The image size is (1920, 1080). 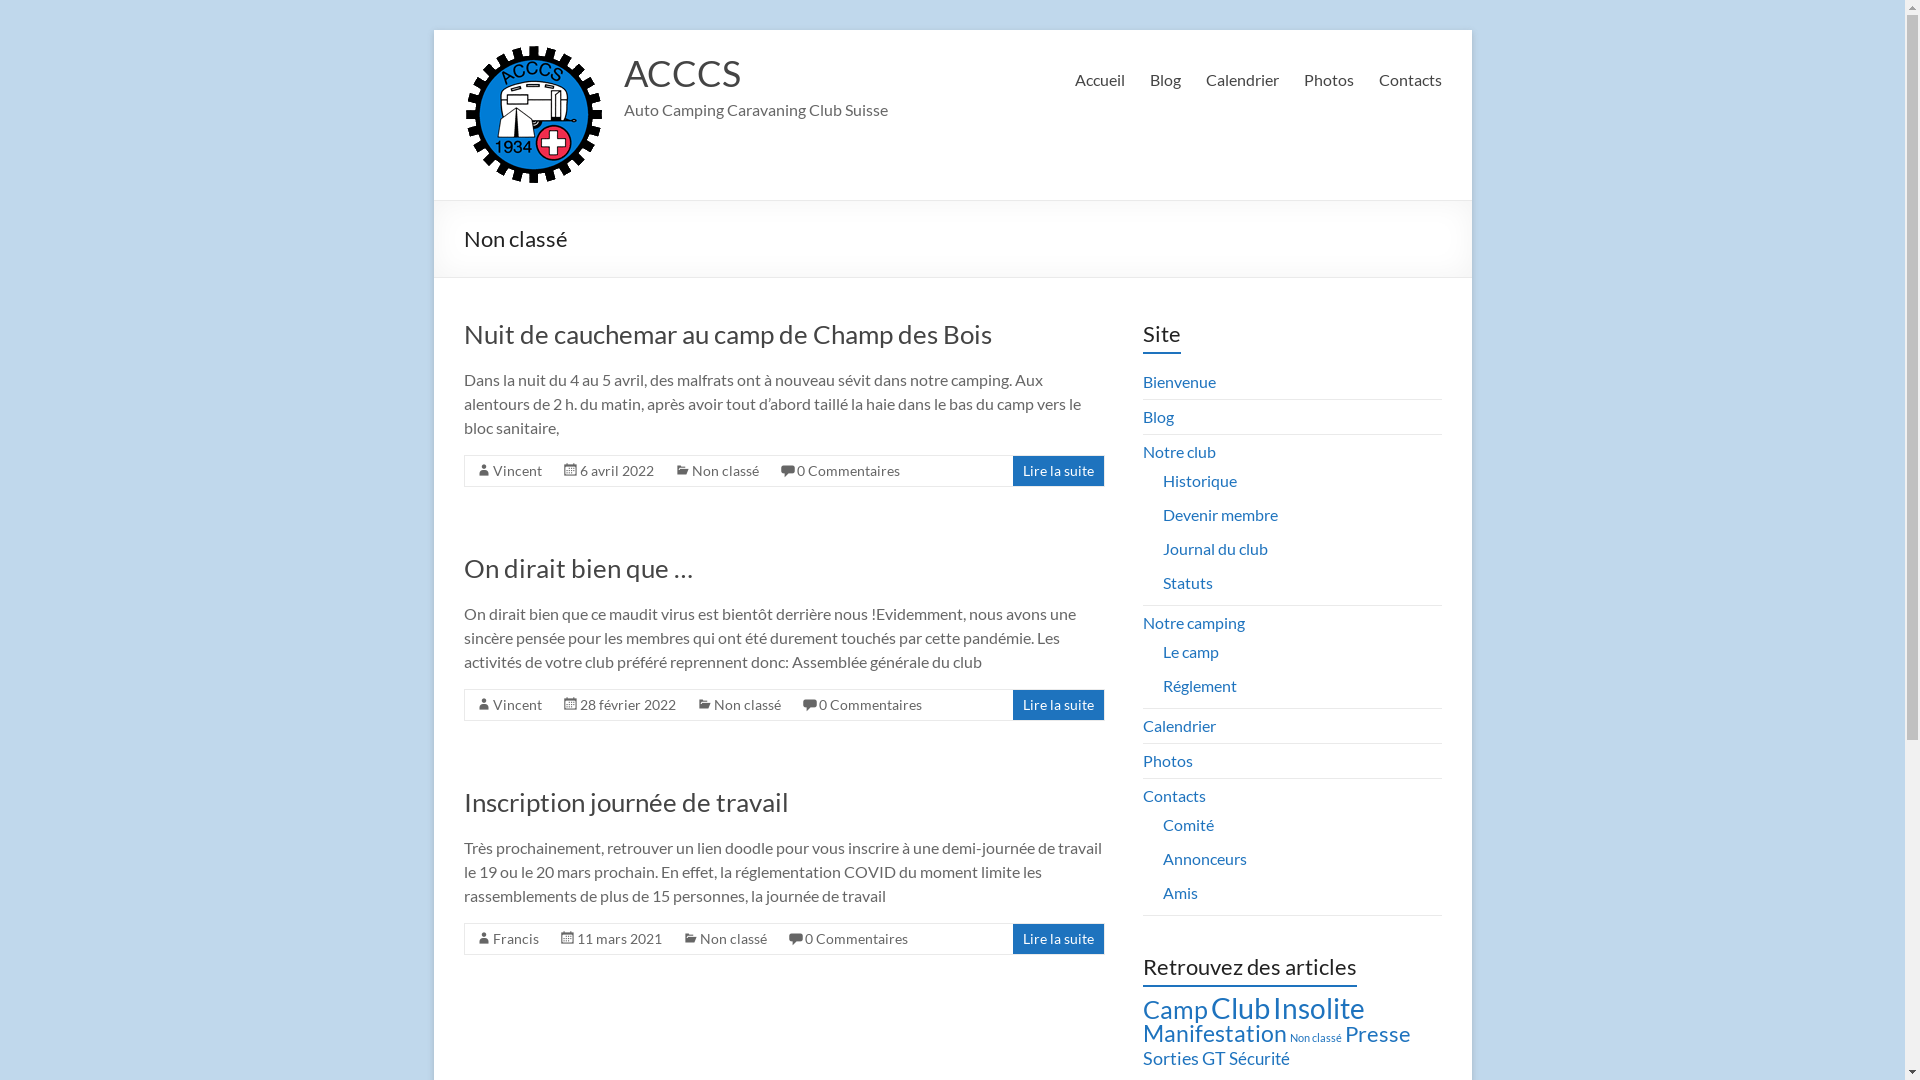 I want to click on Insolite, so click(x=1319, y=1008).